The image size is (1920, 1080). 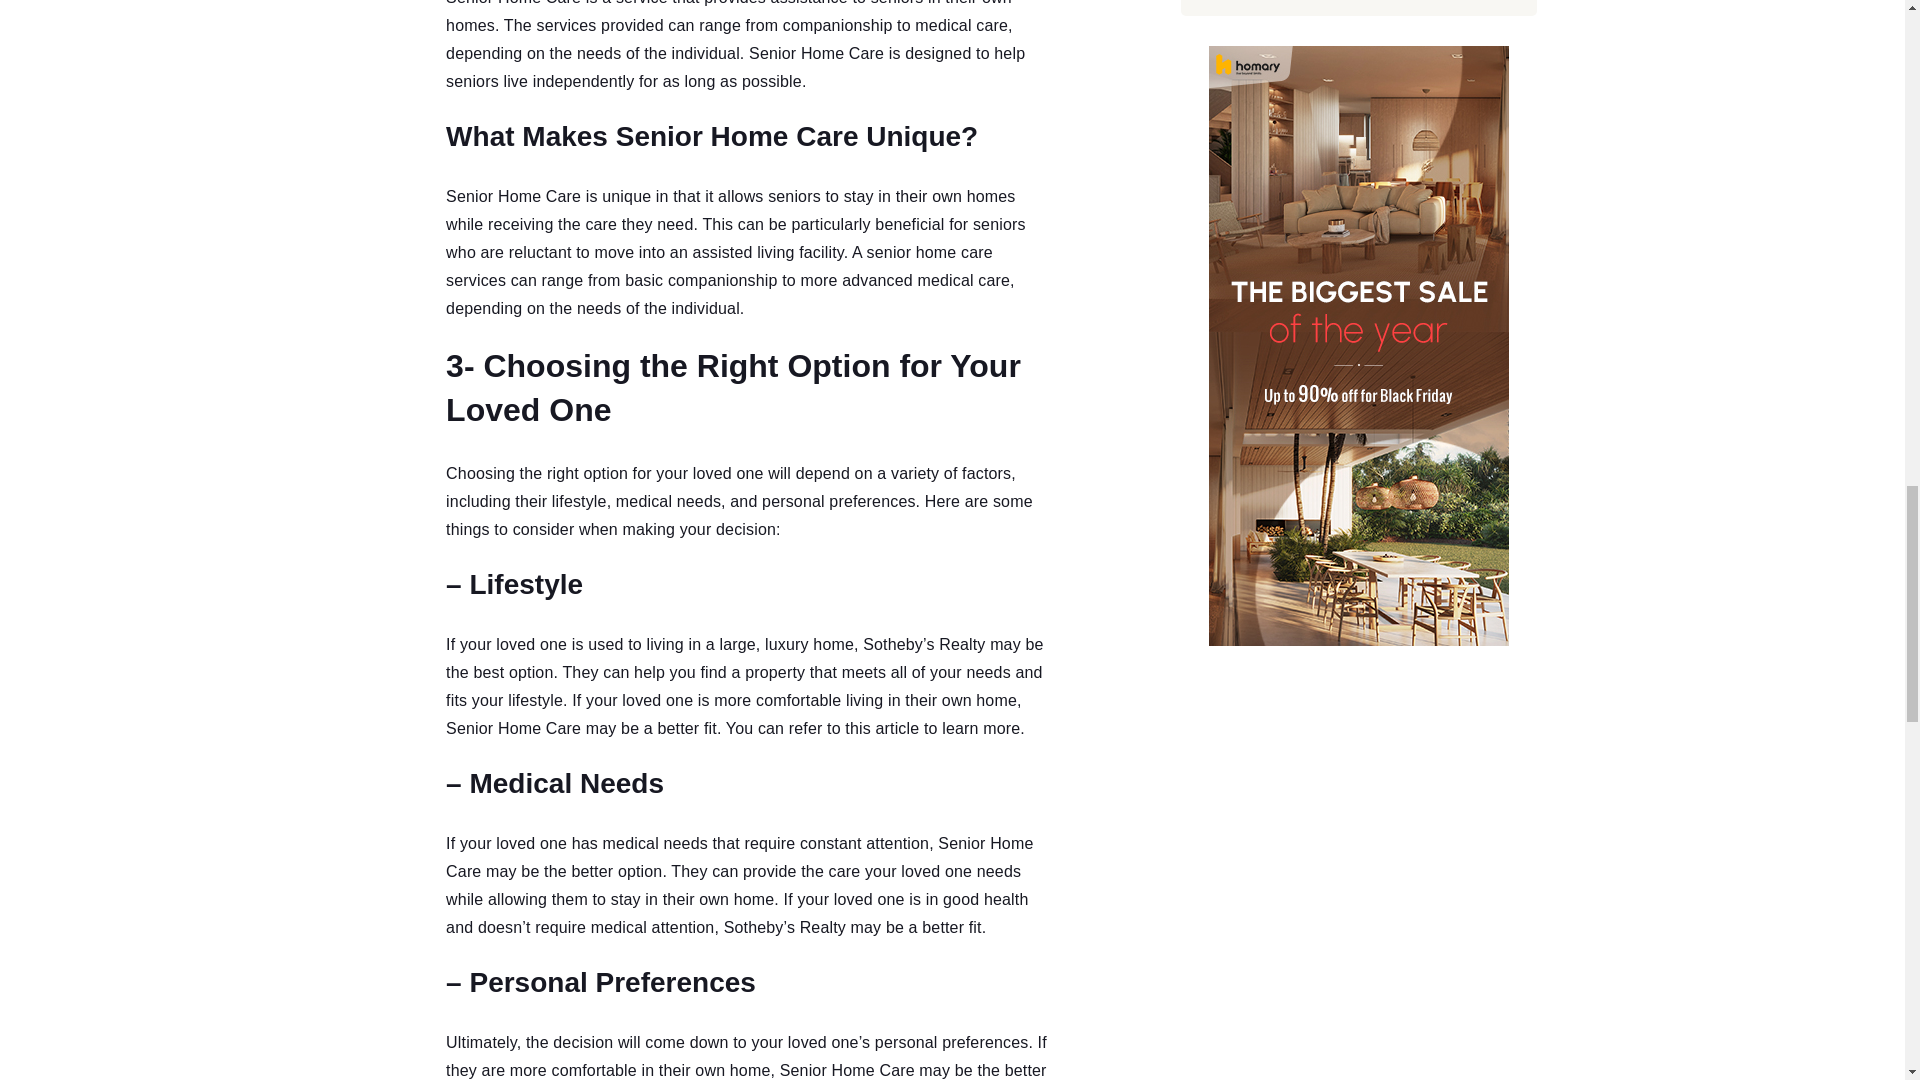 I want to click on learn more, so click(x=980, y=728).